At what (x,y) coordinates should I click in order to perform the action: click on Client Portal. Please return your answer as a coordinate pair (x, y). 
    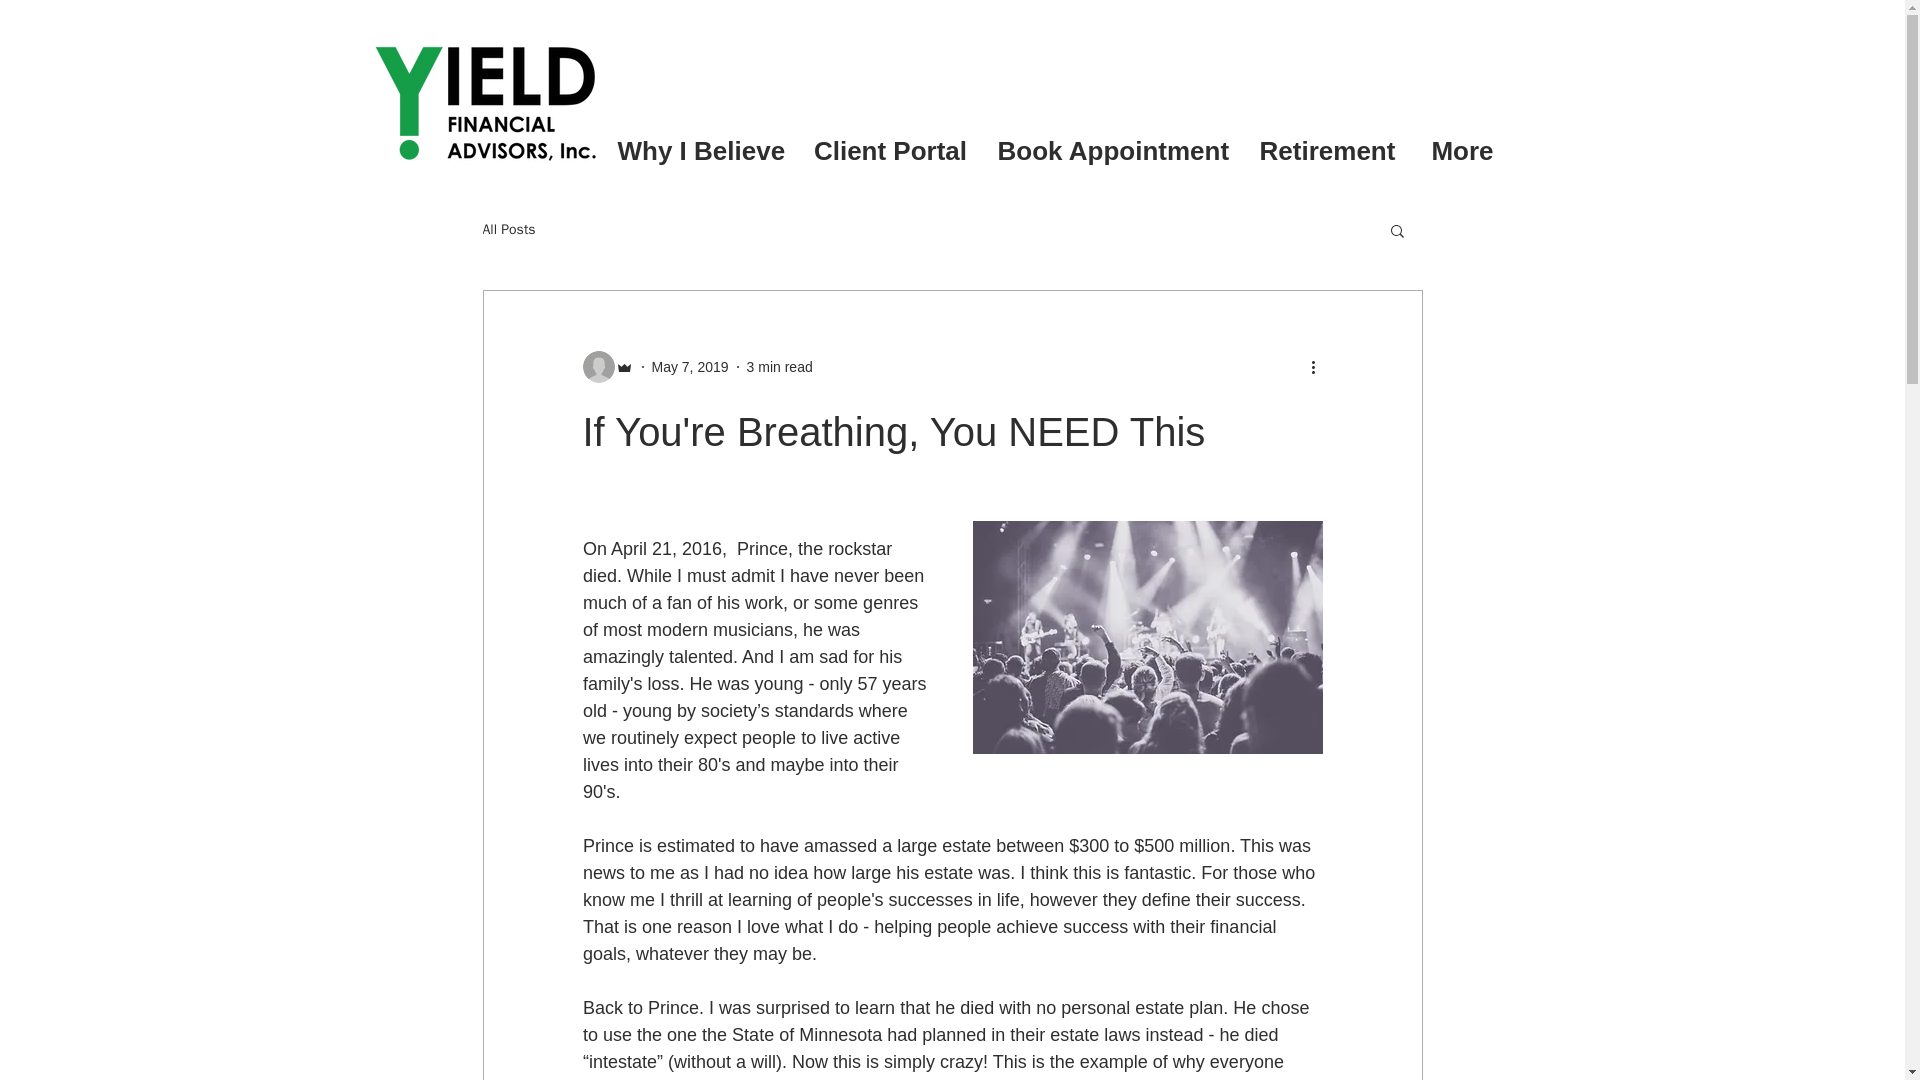
    Looking at the image, I should click on (890, 150).